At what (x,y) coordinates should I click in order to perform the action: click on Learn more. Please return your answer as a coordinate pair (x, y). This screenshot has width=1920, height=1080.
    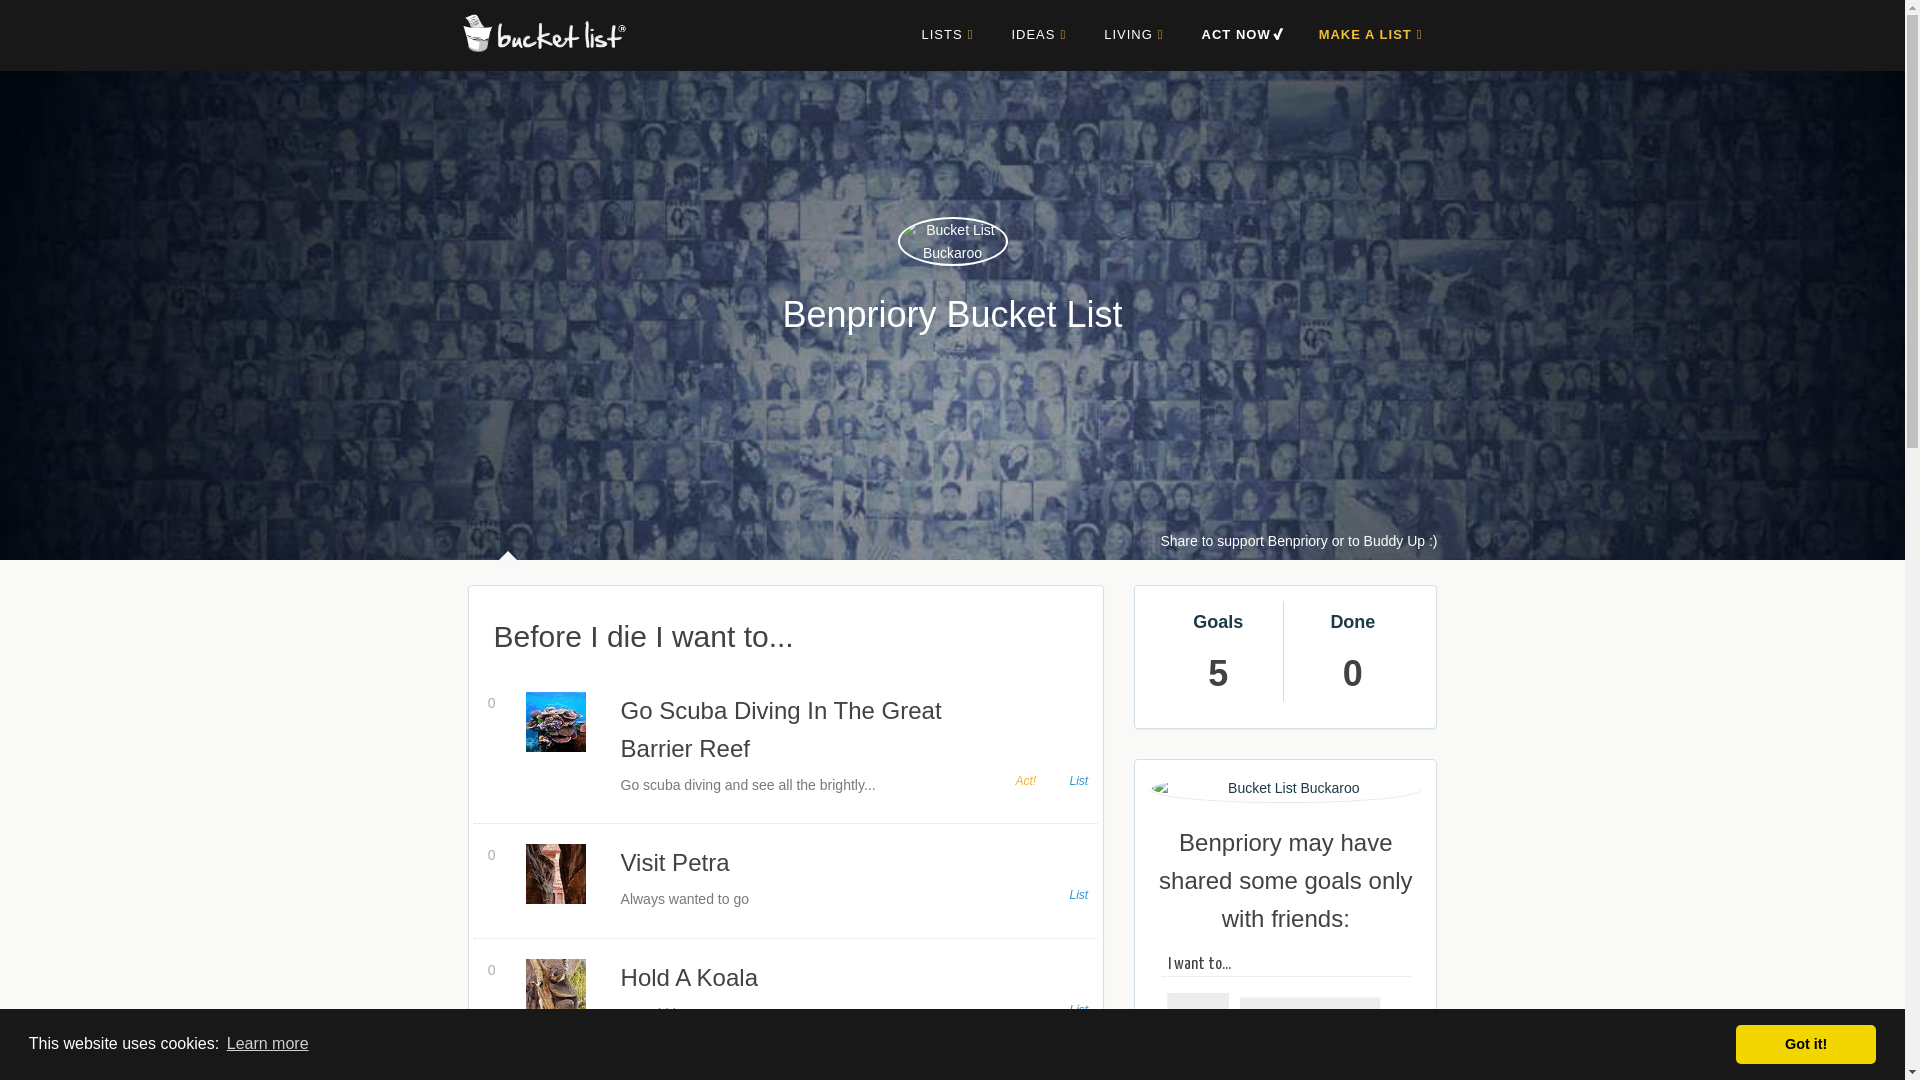
    Looking at the image, I should click on (268, 1044).